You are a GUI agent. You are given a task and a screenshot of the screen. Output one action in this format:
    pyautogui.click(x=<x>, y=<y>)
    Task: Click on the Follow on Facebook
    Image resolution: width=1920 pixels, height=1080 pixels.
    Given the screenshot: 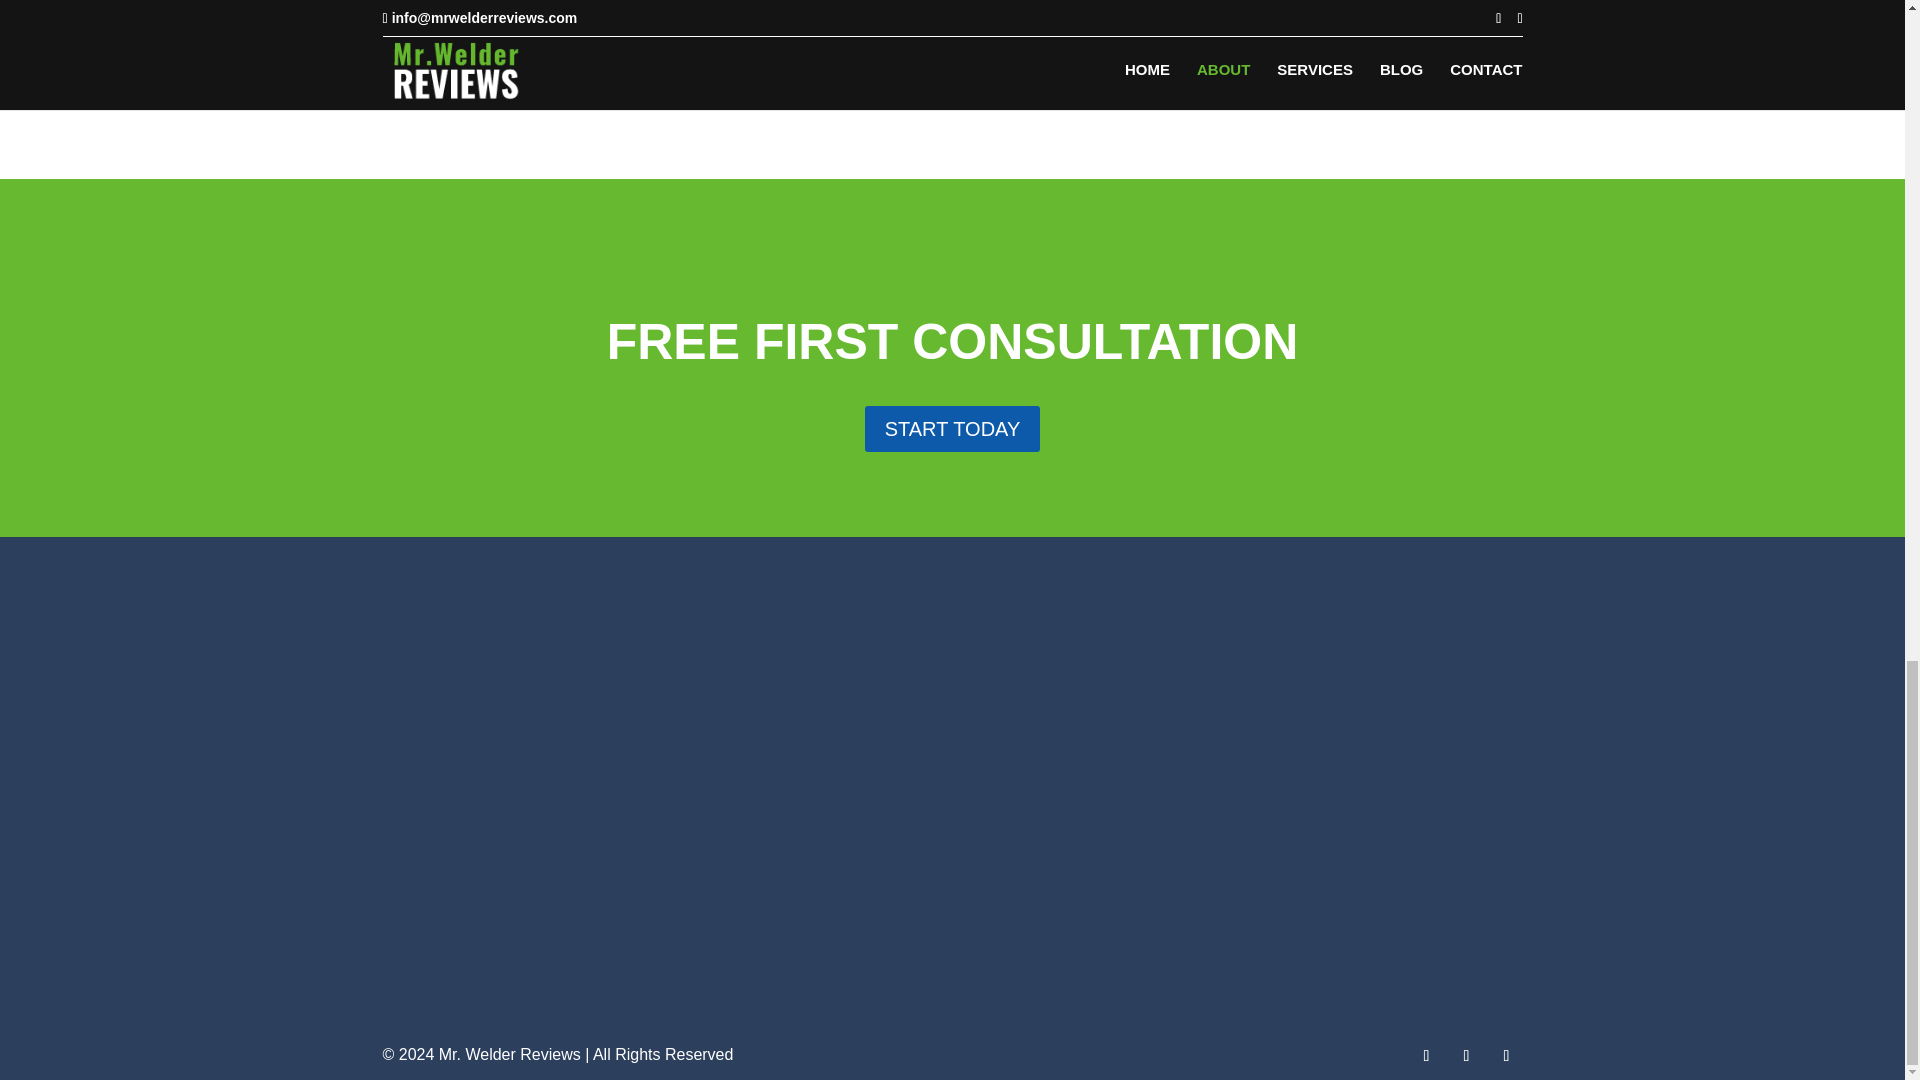 What is the action you would take?
    pyautogui.click(x=1425, y=1056)
    